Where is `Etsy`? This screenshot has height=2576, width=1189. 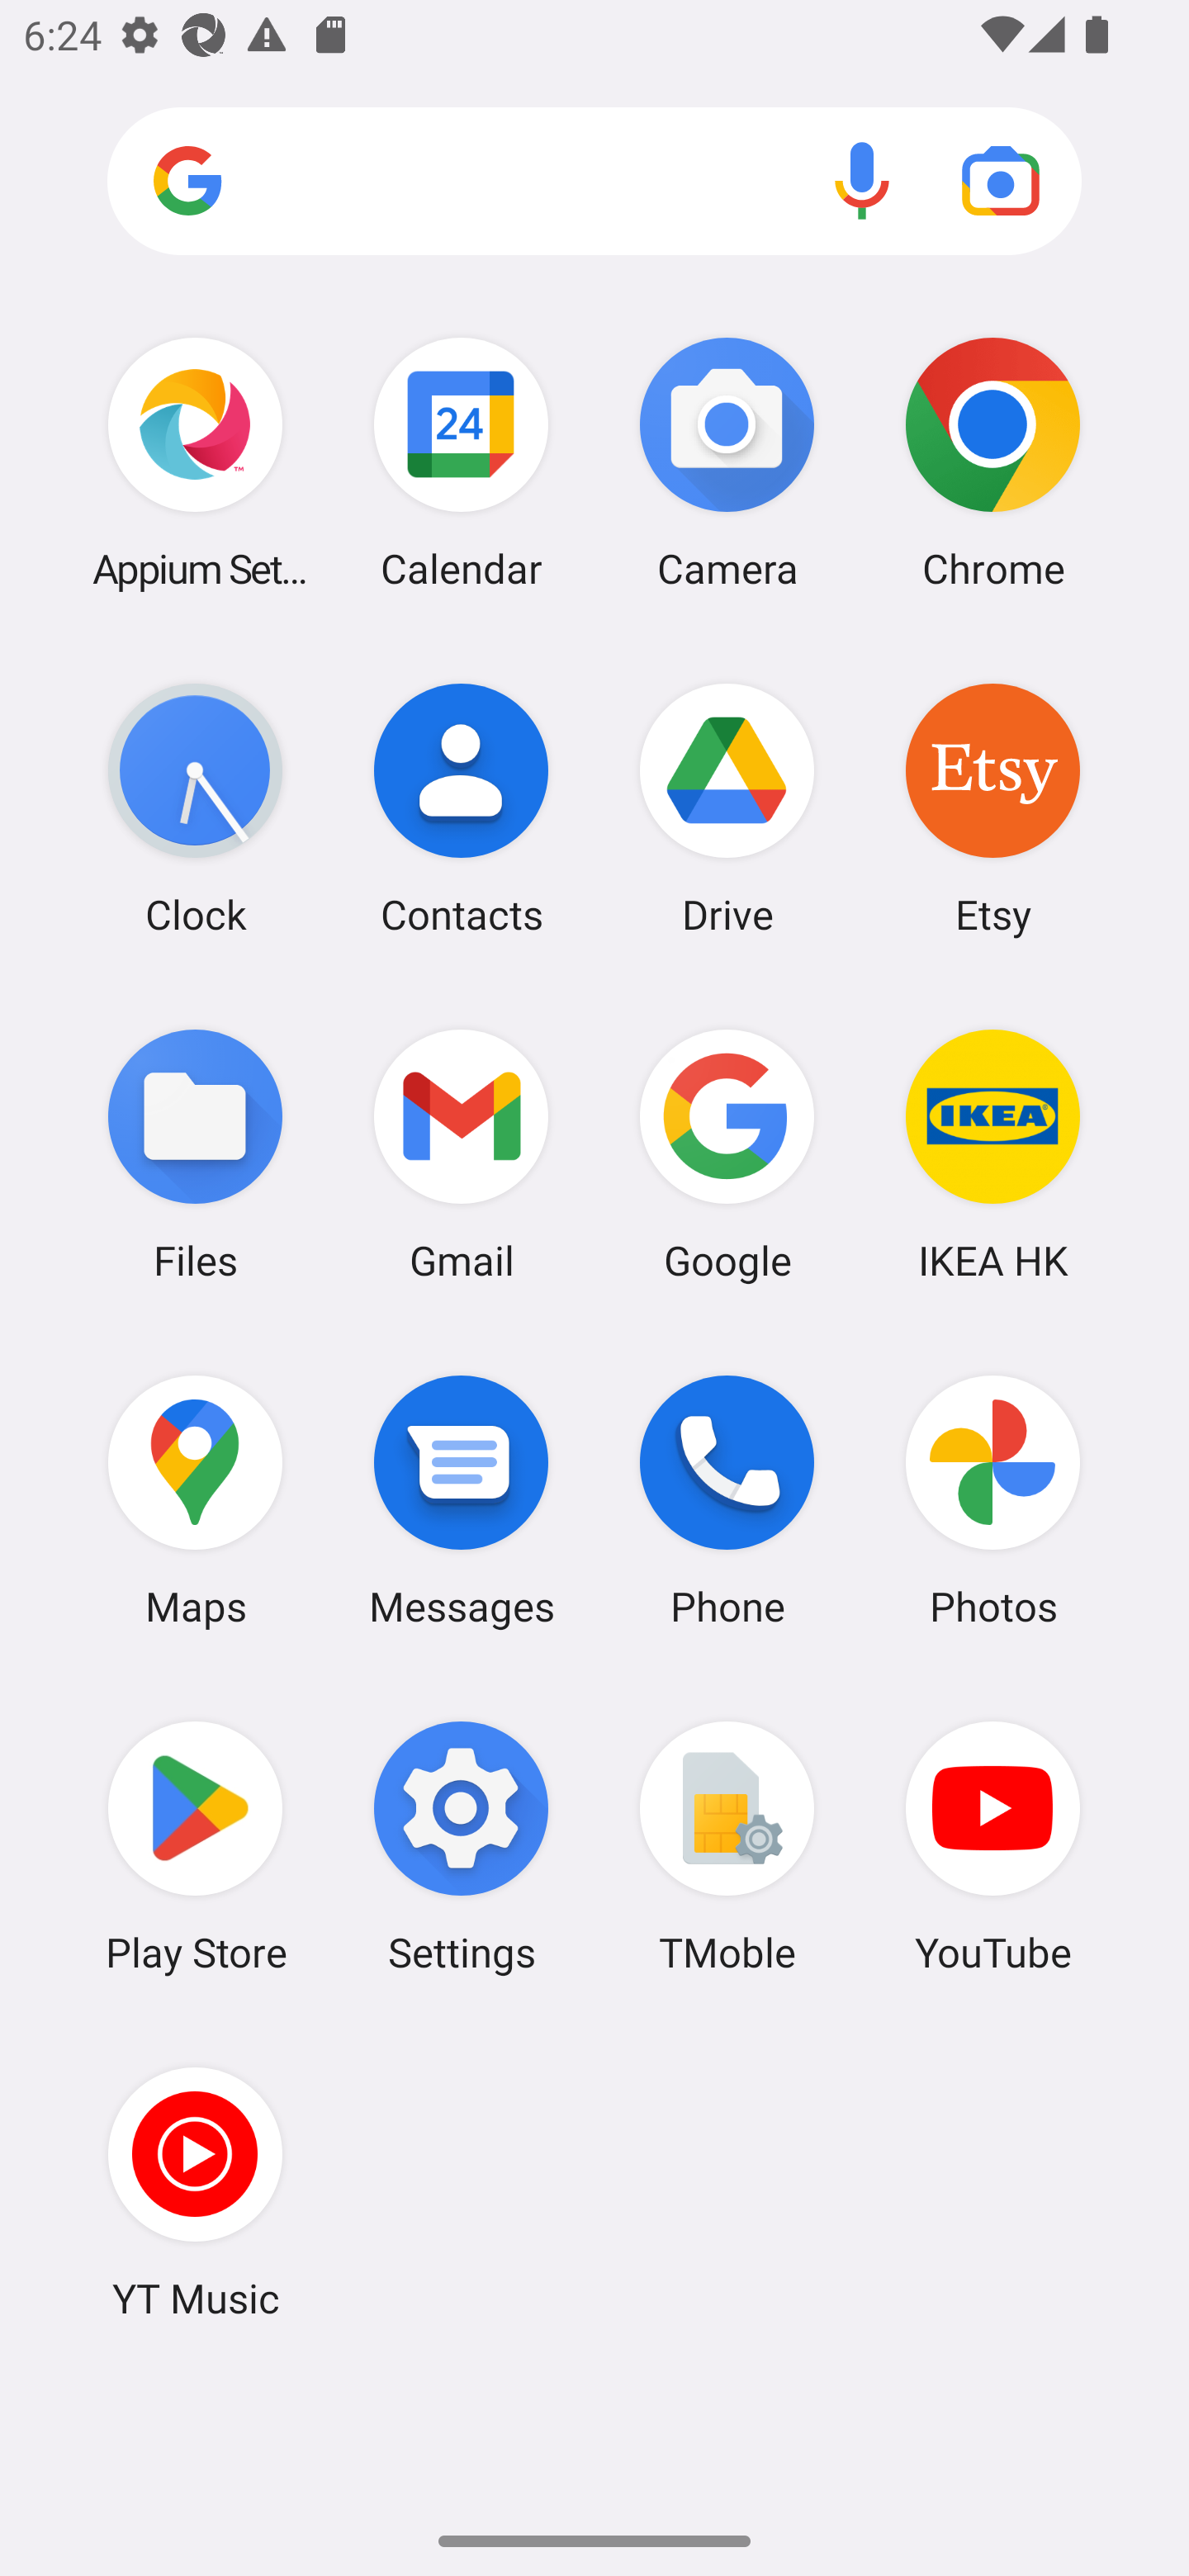
Etsy is located at coordinates (992, 808).